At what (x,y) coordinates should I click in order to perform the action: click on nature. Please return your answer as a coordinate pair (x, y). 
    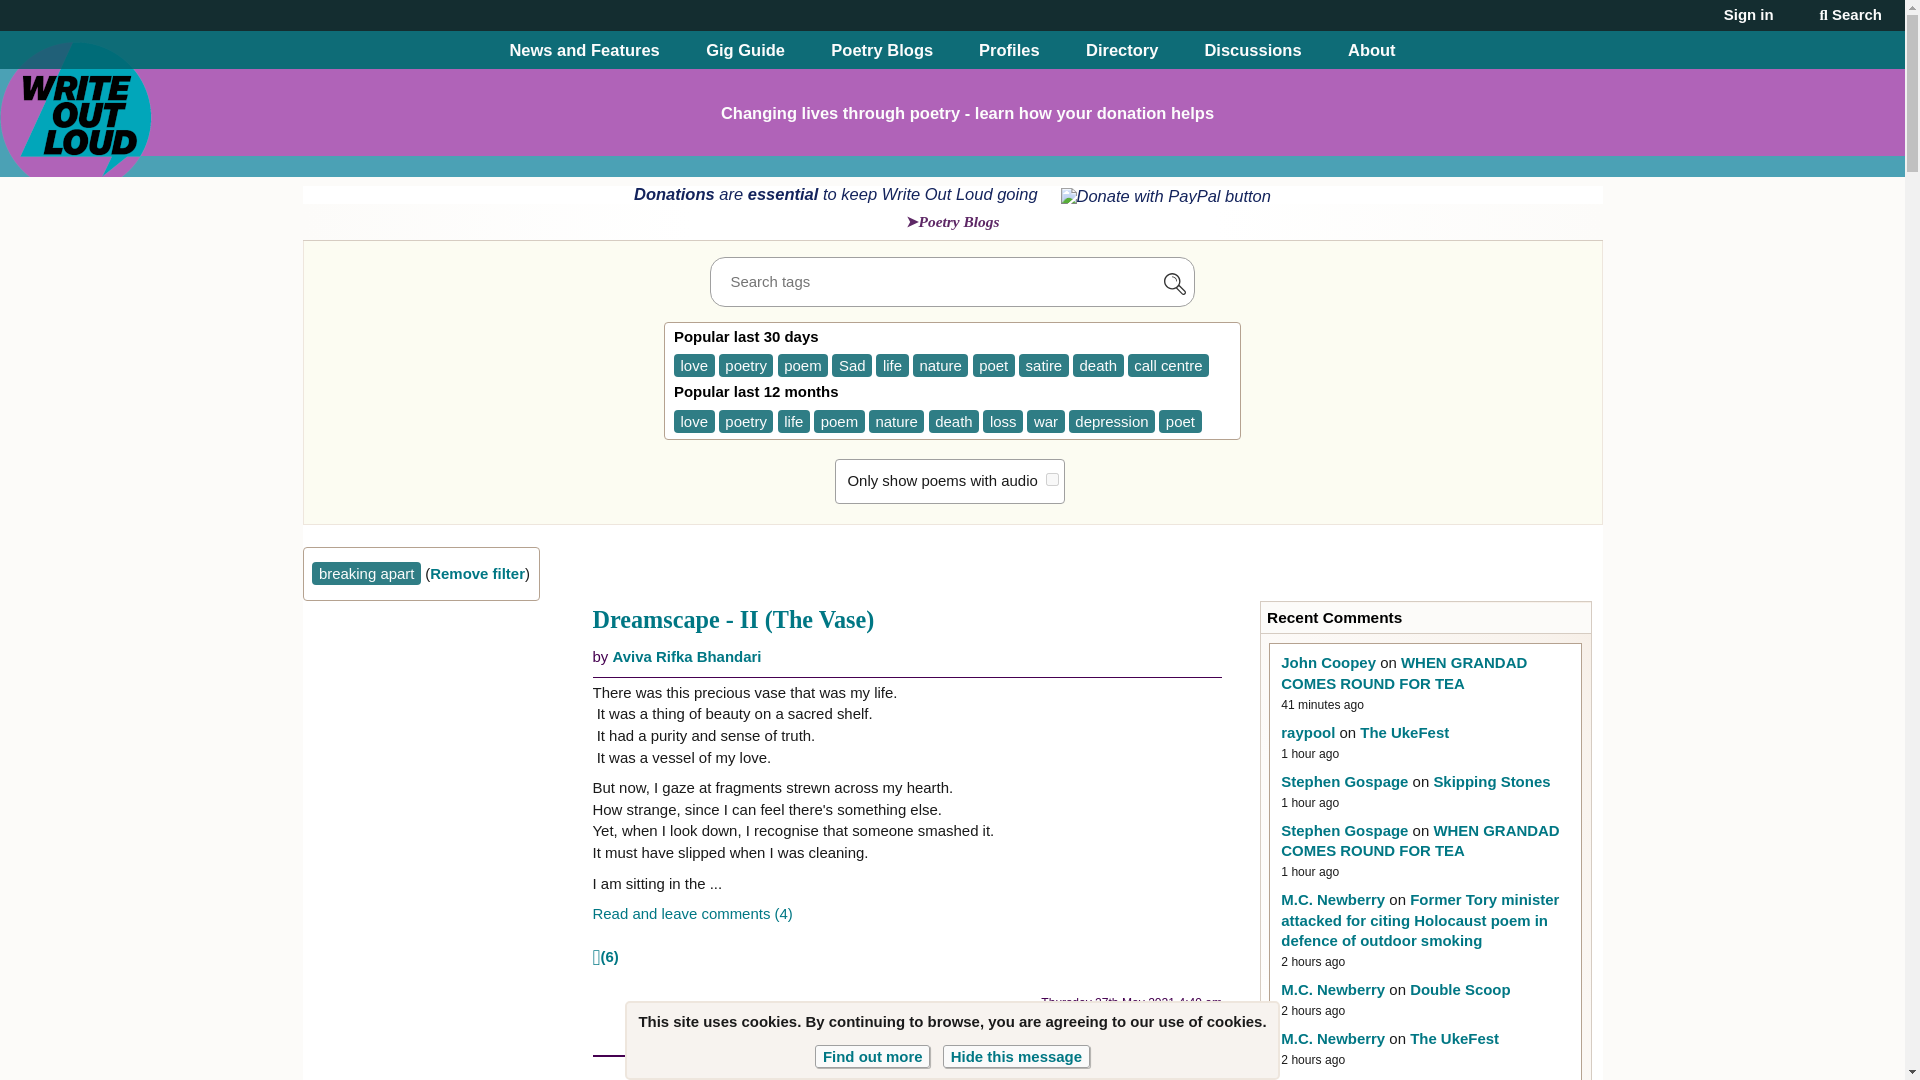
    Looking at the image, I should click on (897, 422).